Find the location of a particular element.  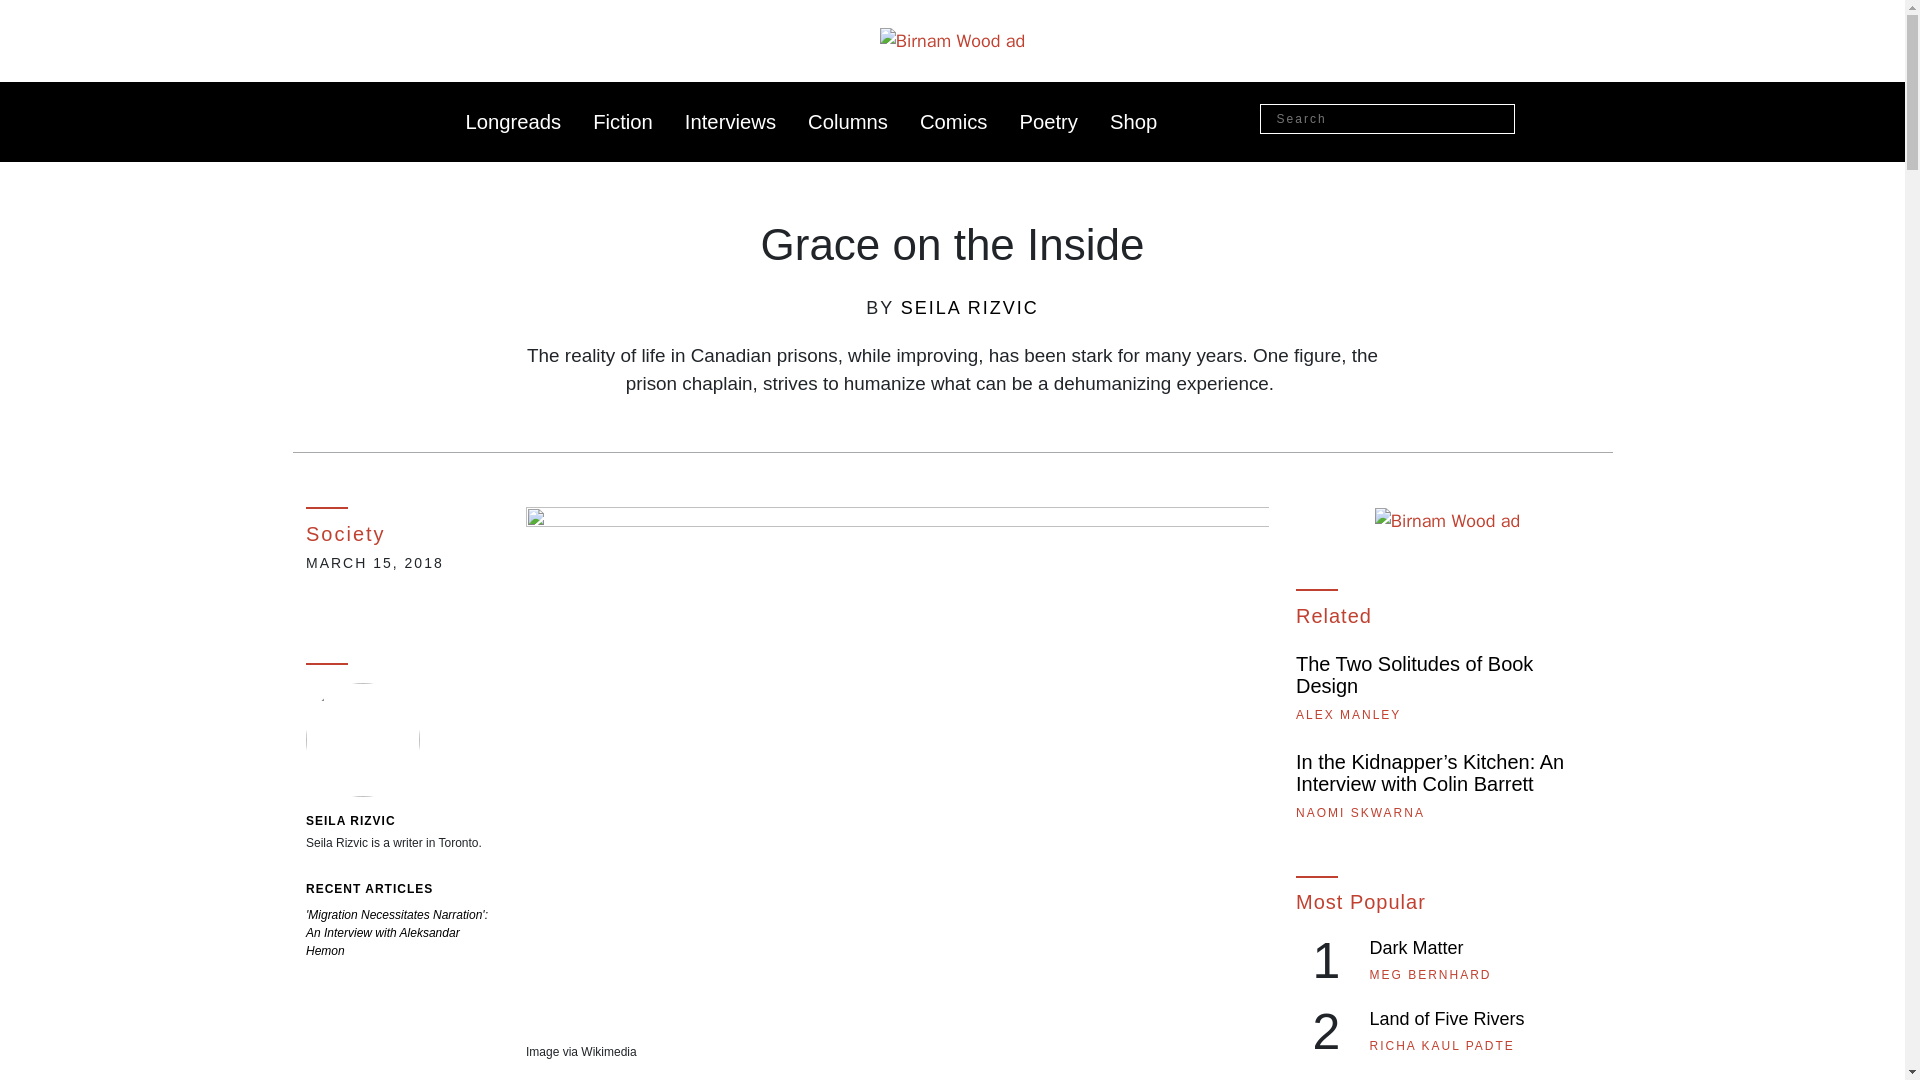

Facebook is located at coordinates (1542, 116).